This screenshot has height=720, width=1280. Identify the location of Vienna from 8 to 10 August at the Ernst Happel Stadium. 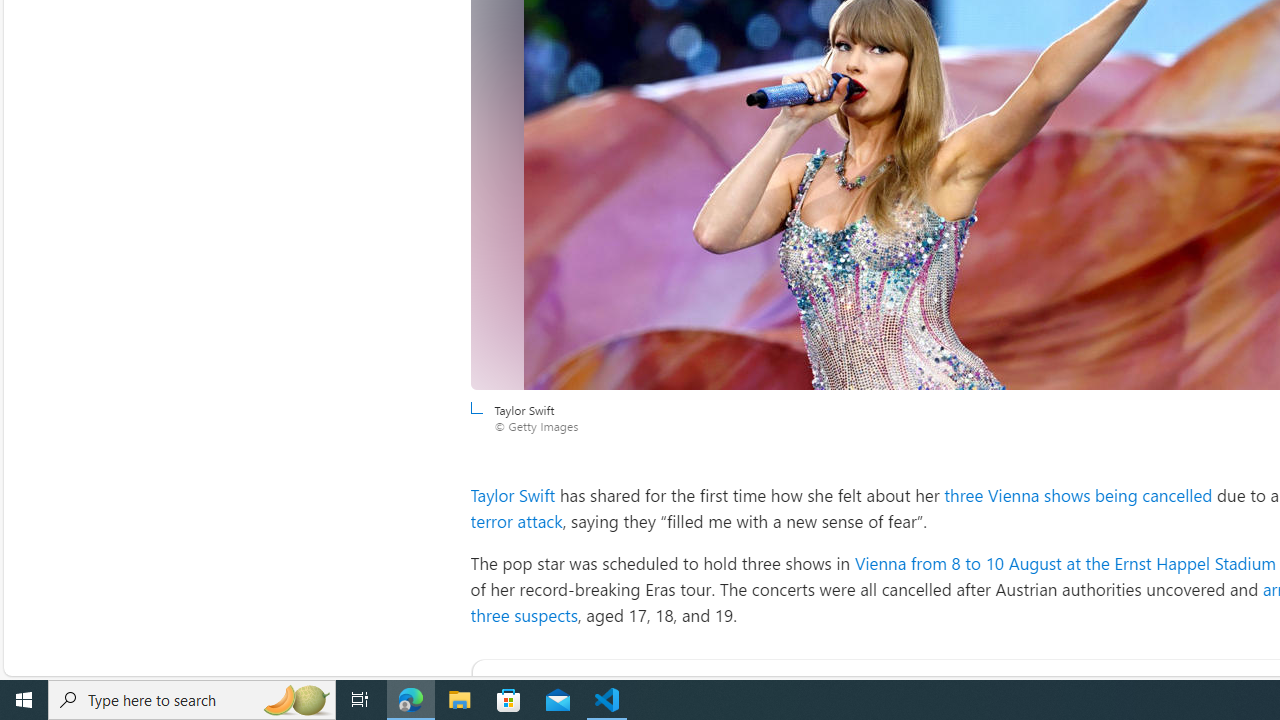
(1064, 562).